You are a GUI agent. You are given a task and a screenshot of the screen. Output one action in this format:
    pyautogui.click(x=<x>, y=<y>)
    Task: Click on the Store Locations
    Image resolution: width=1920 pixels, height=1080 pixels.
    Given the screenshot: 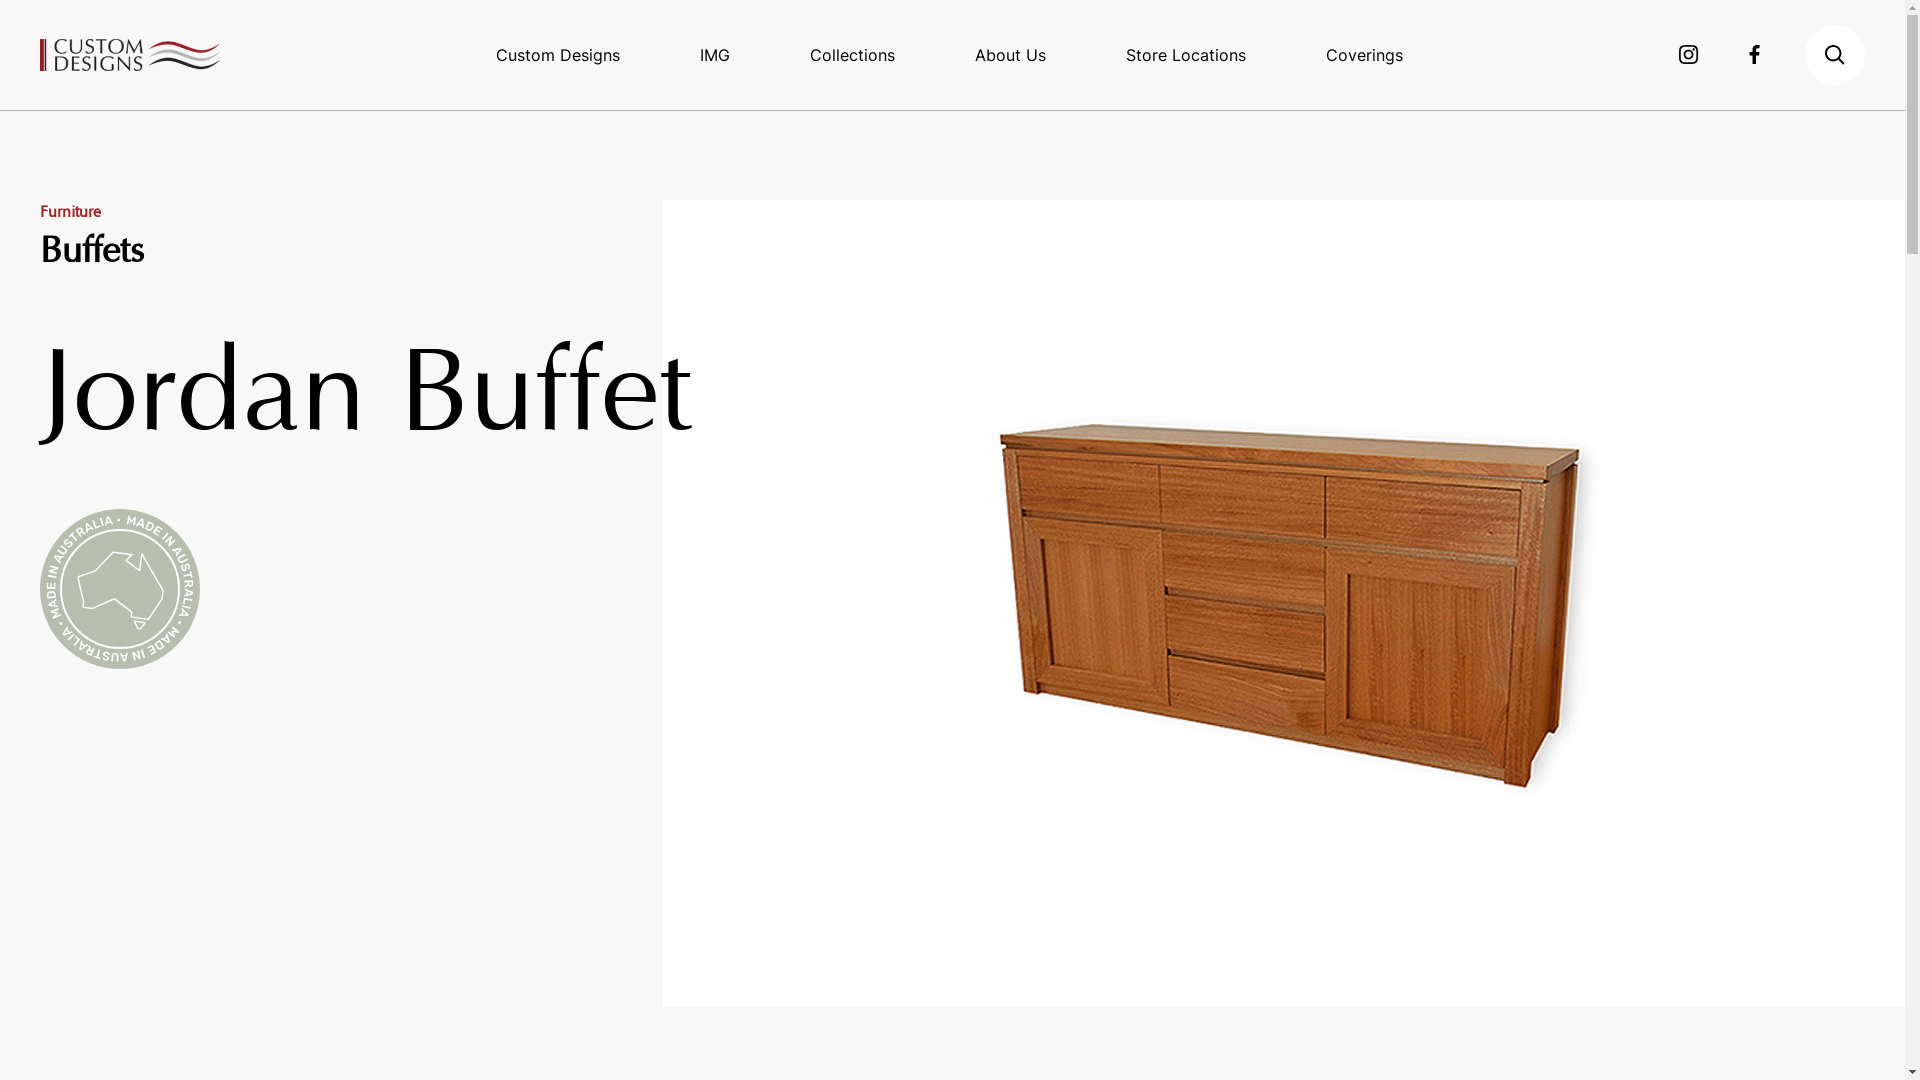 What is the action you would take?
    pyautogui.click(x=1186, y=55)
    